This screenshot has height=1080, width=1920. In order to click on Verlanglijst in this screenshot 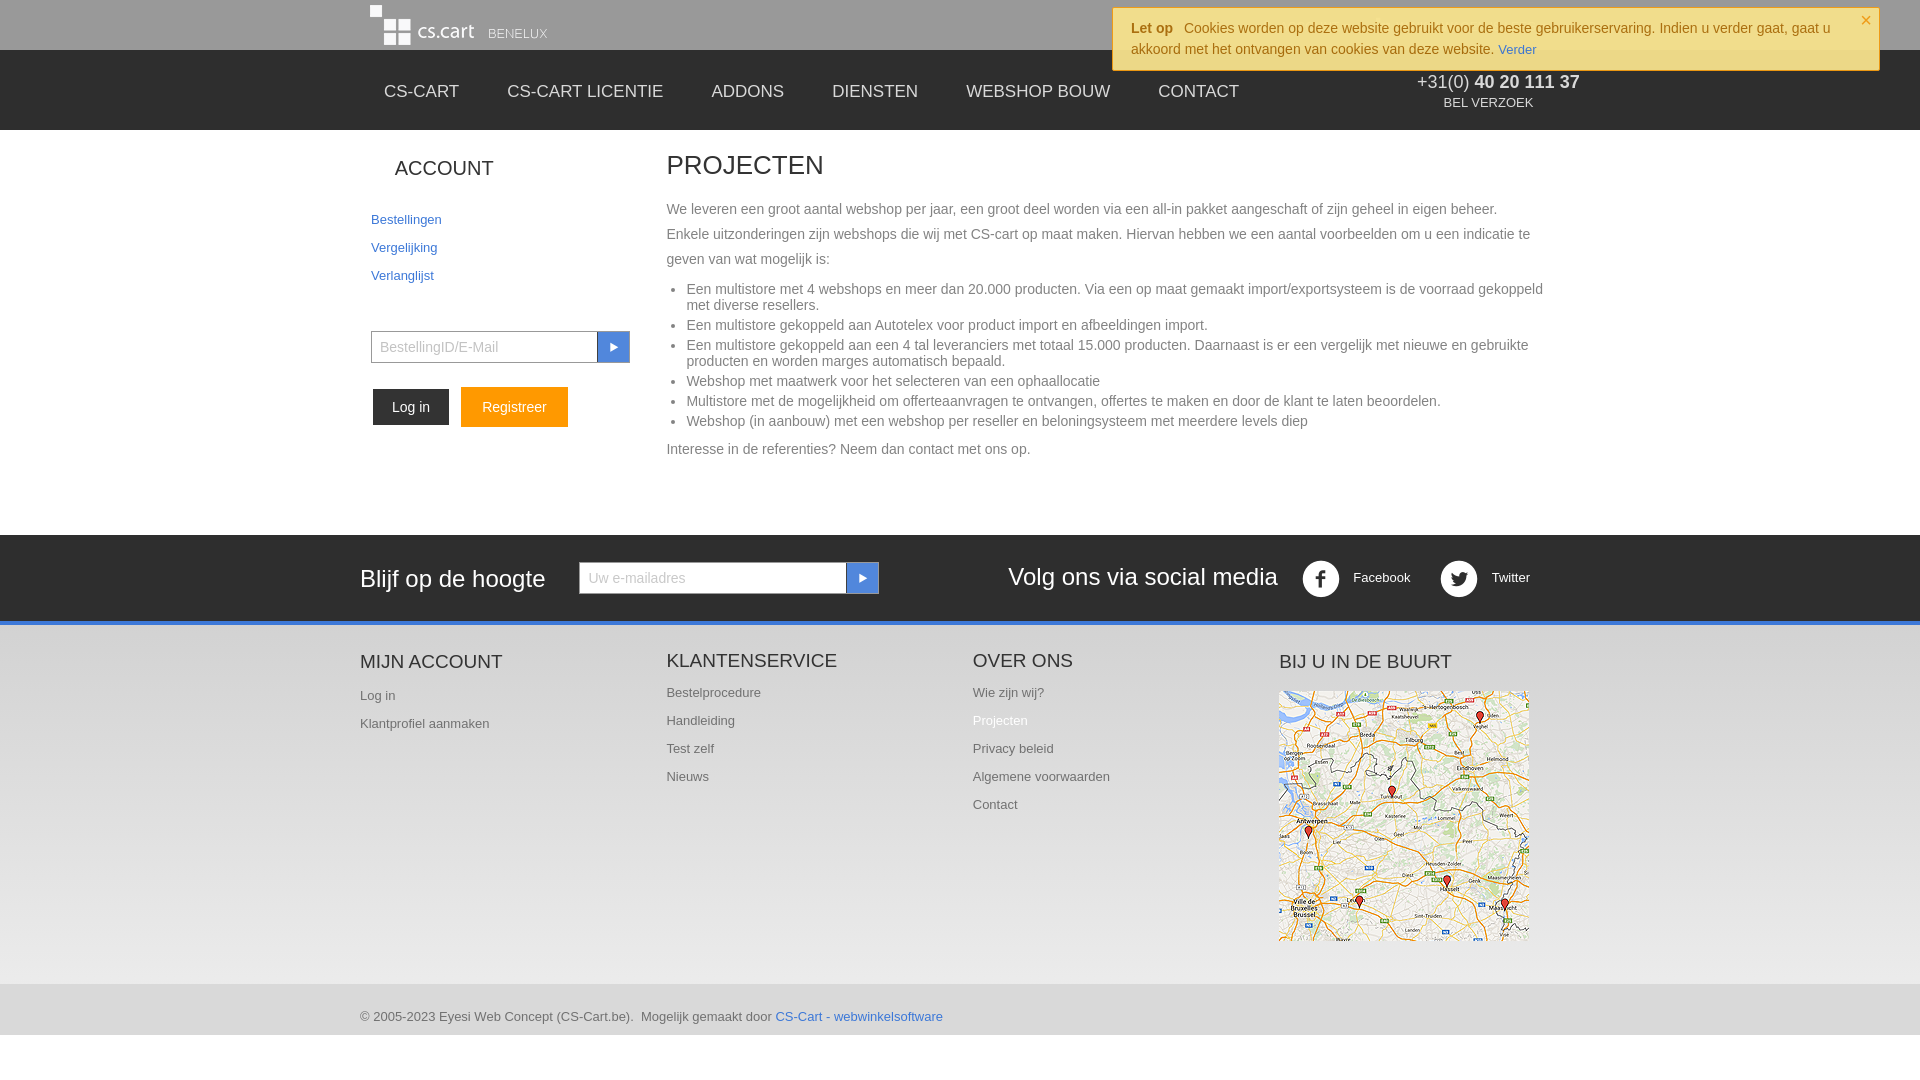, I will do `click(402, 276)`.